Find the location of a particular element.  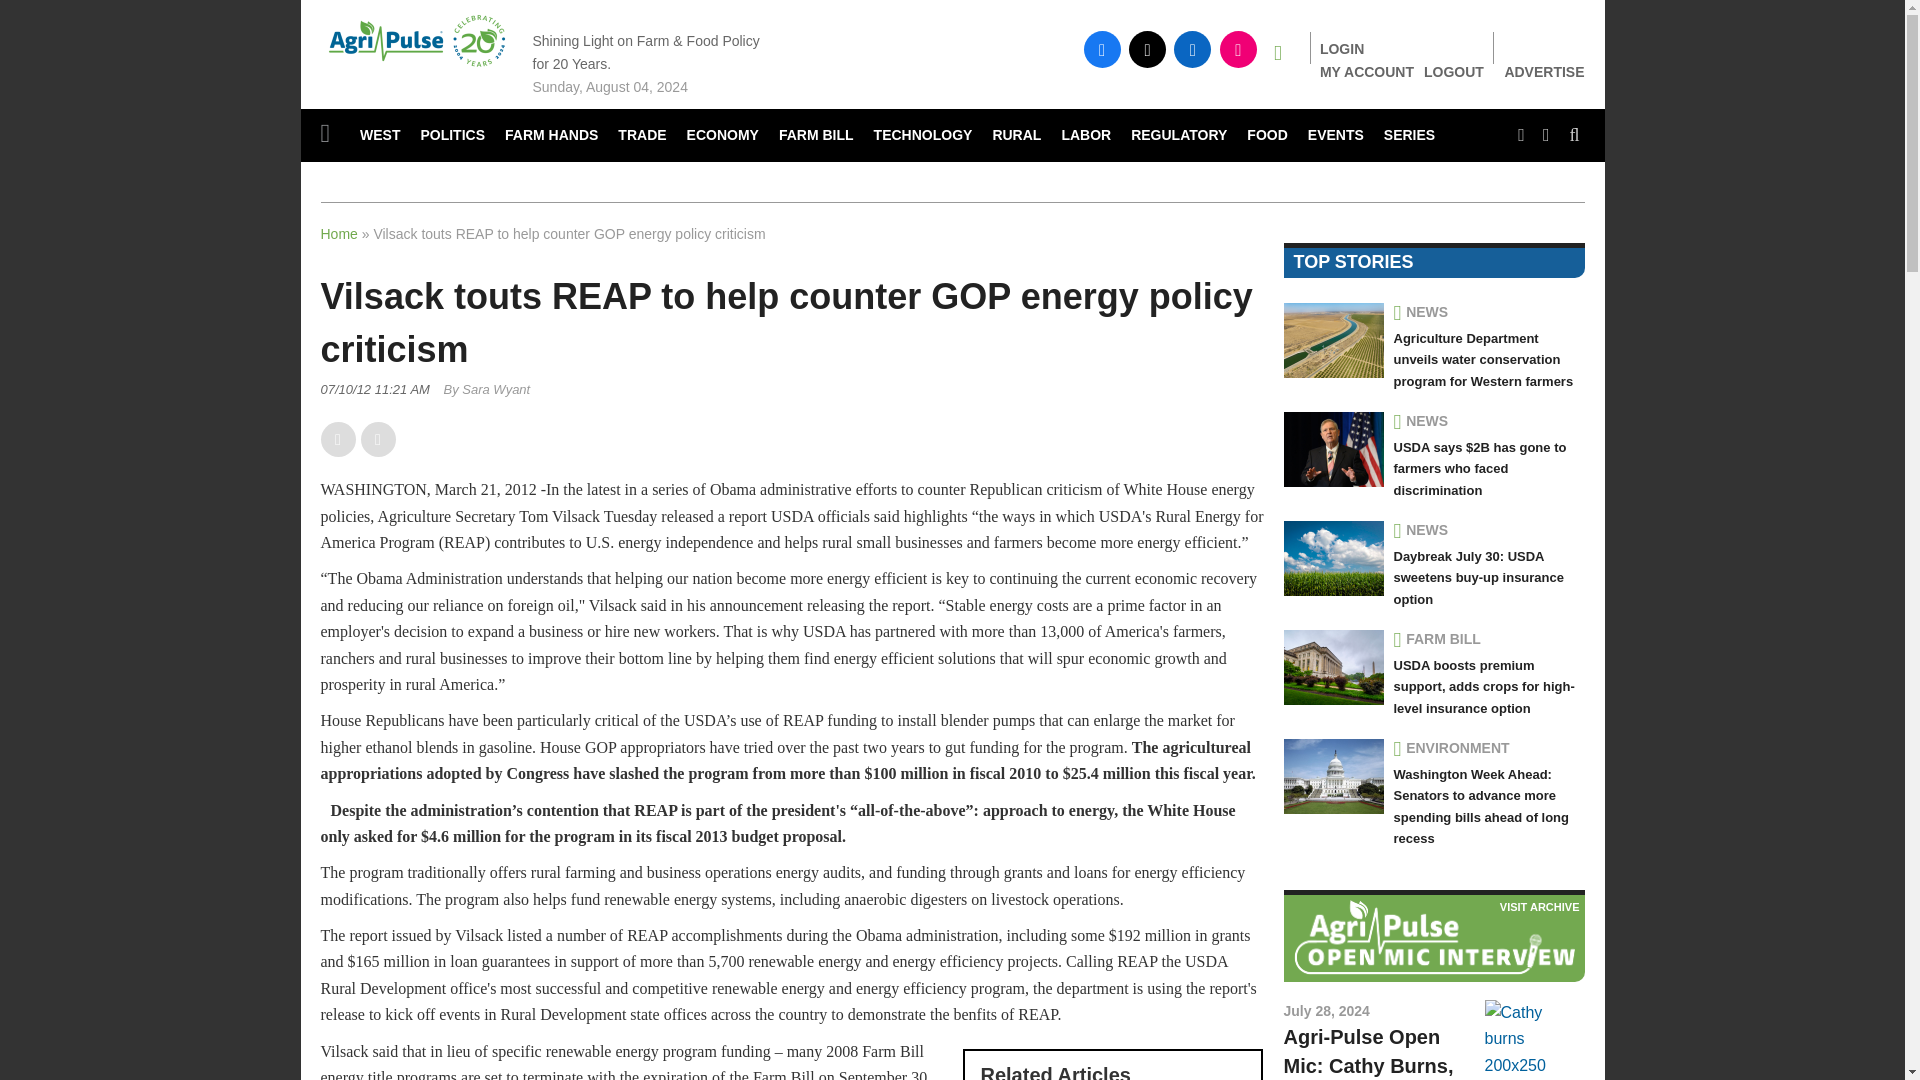

EVENTS is located at coordinates (1336, 136).